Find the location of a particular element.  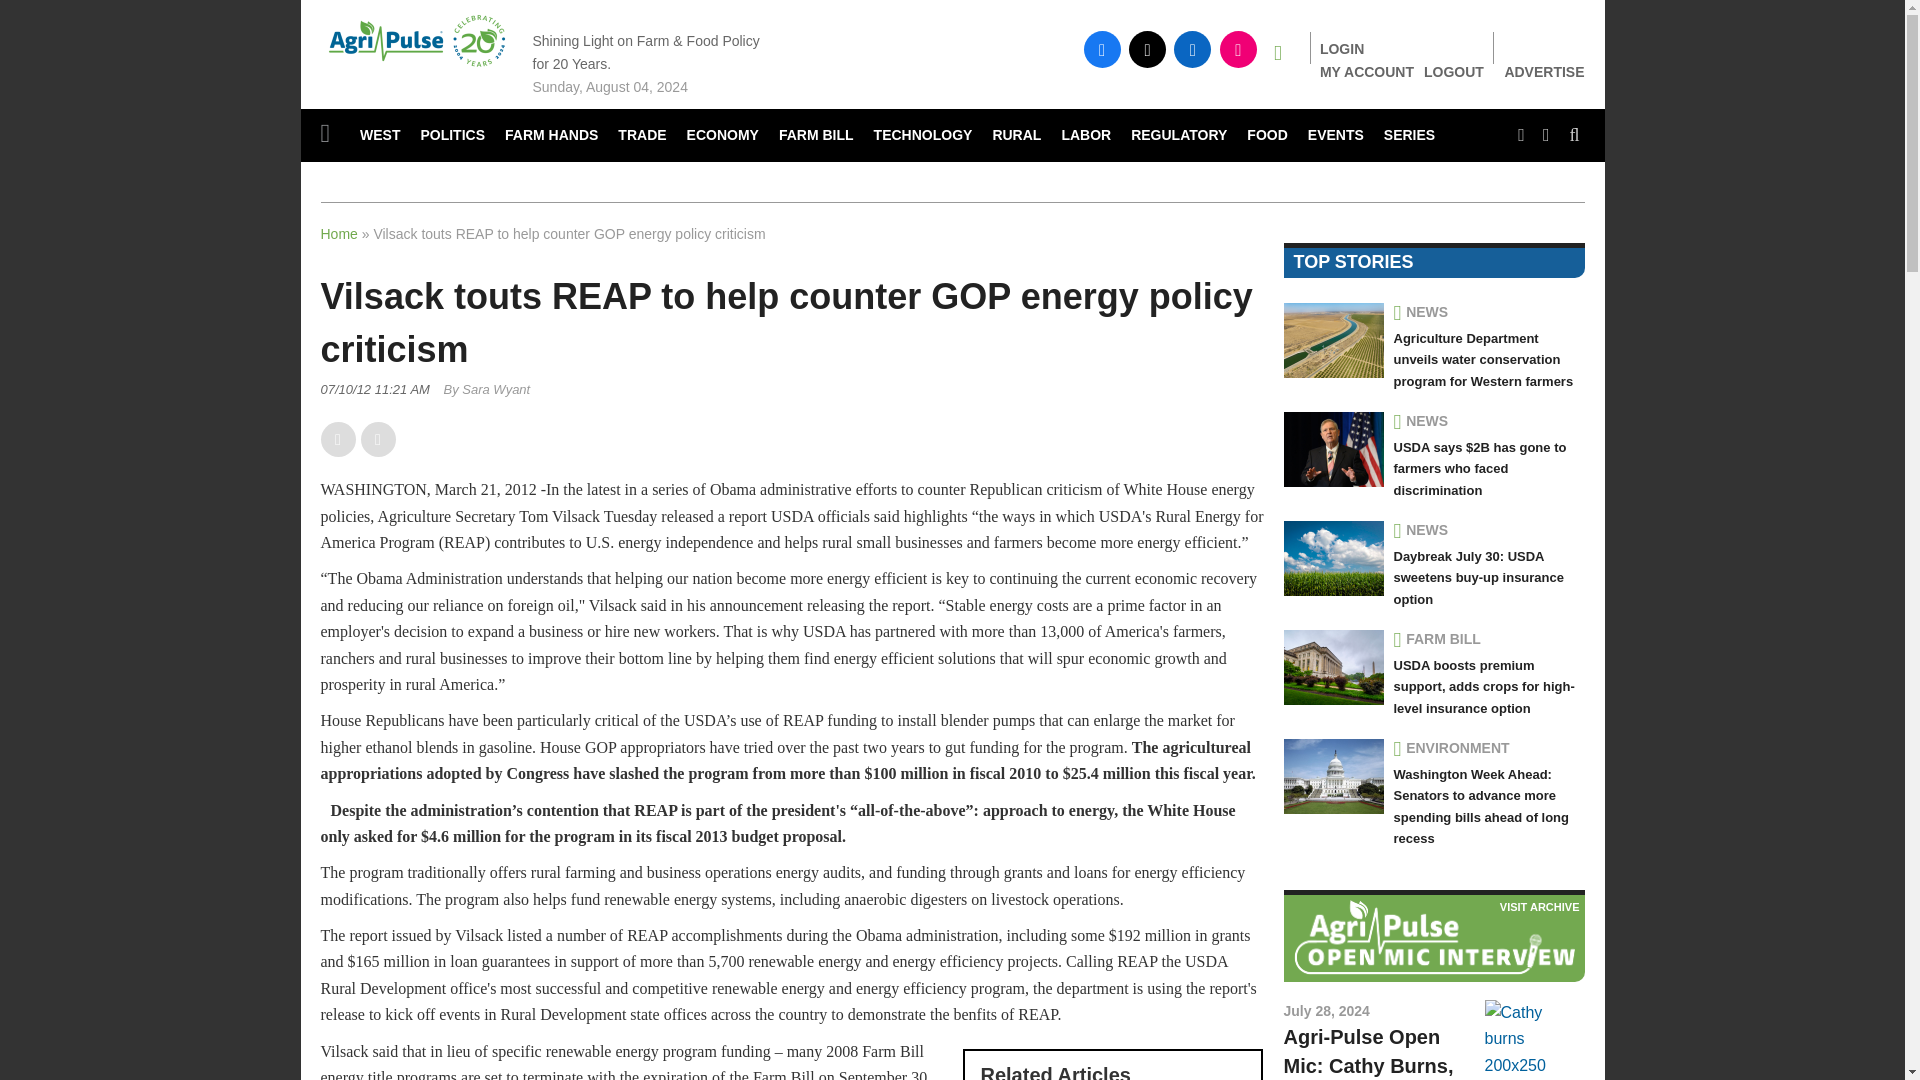

EVENTS is located at coordinates (1336, 136).